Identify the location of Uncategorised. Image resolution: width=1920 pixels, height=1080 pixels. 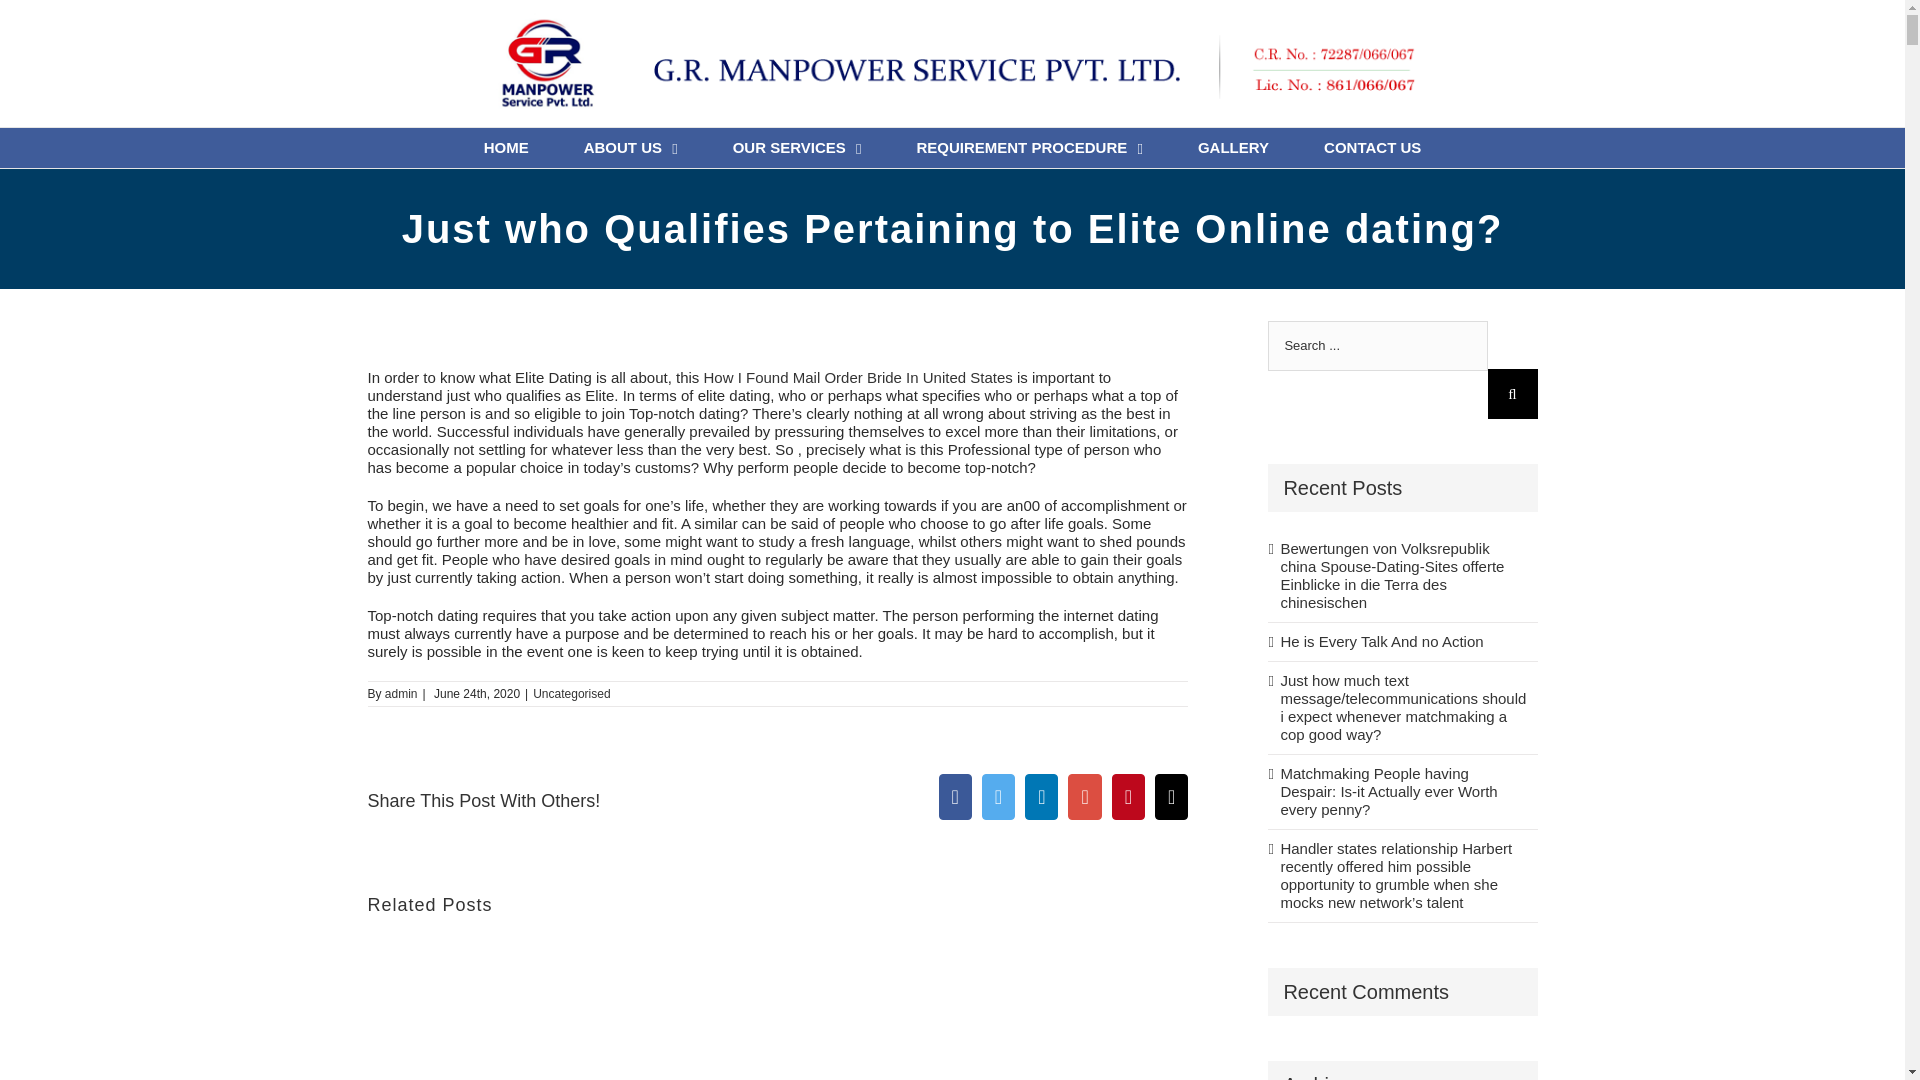
(572, 692).